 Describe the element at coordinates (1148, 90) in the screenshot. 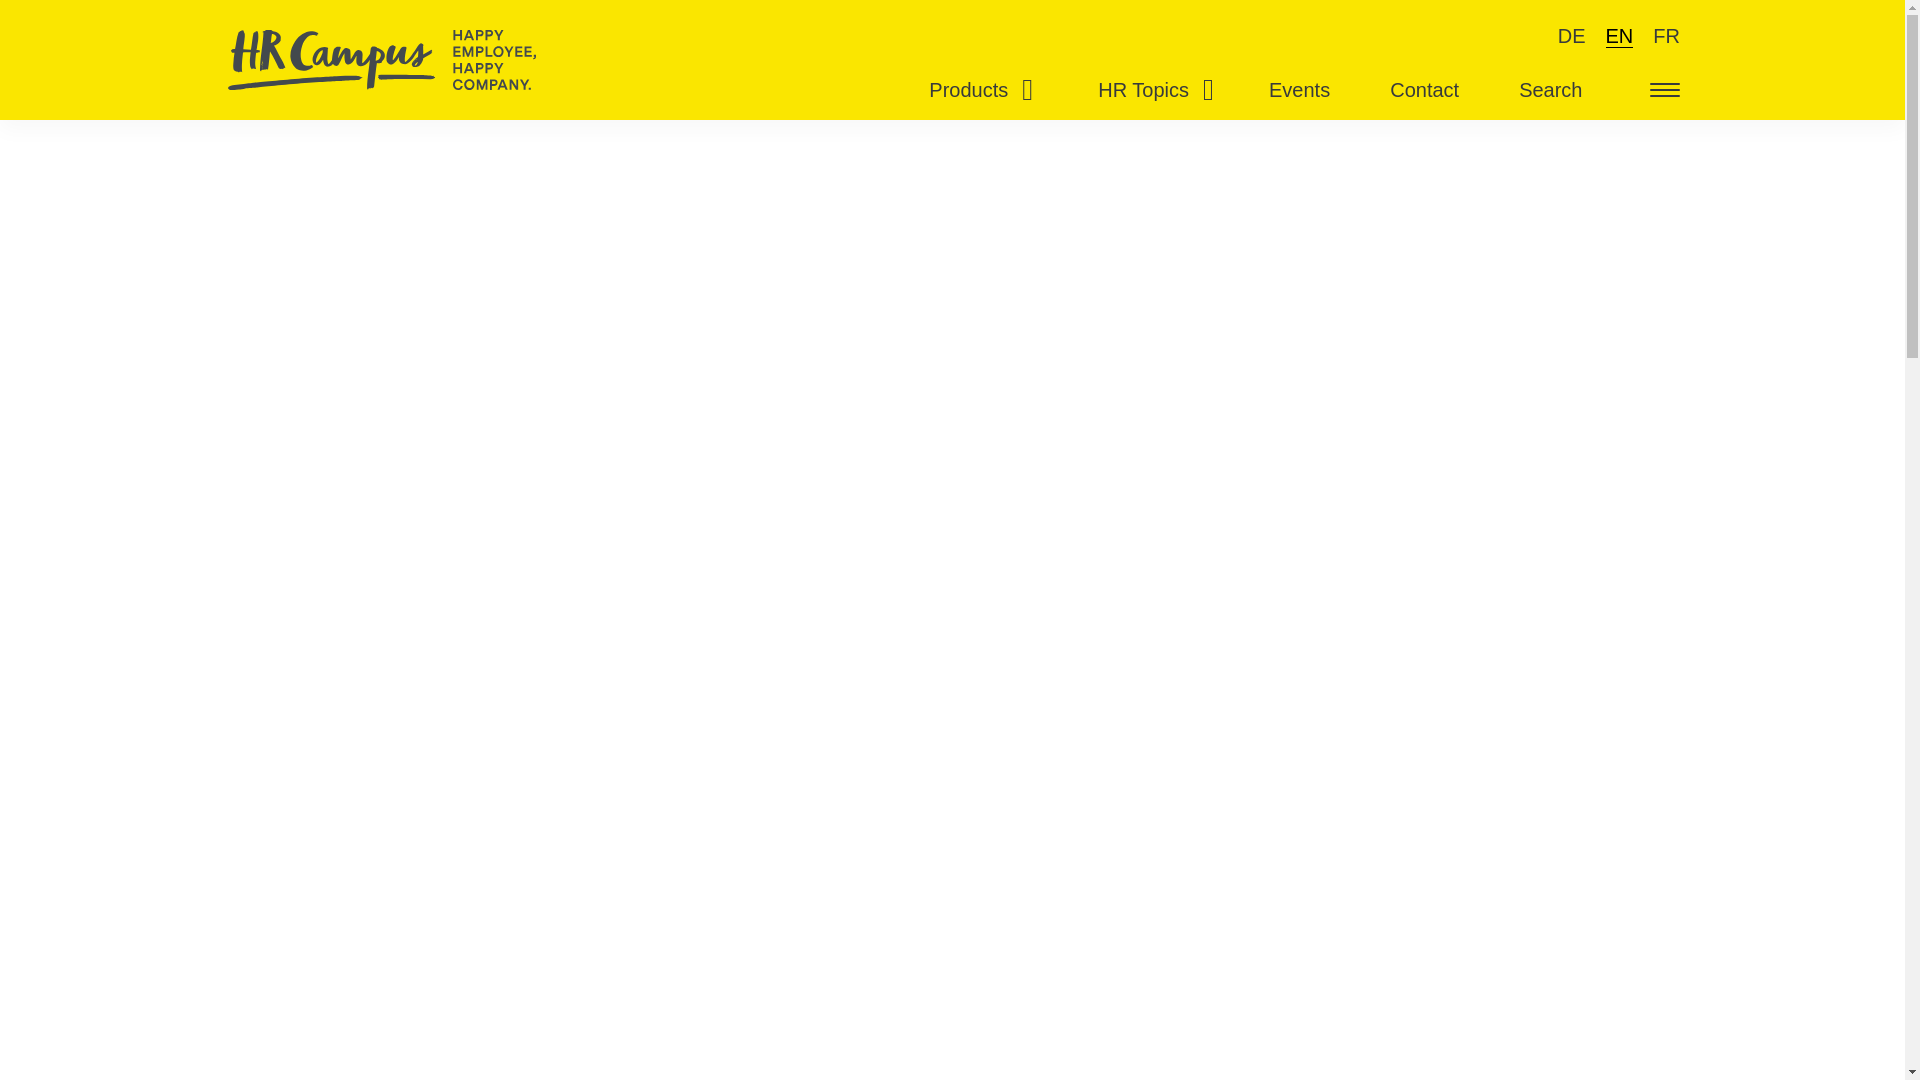

I see `HR Topics` at that location.